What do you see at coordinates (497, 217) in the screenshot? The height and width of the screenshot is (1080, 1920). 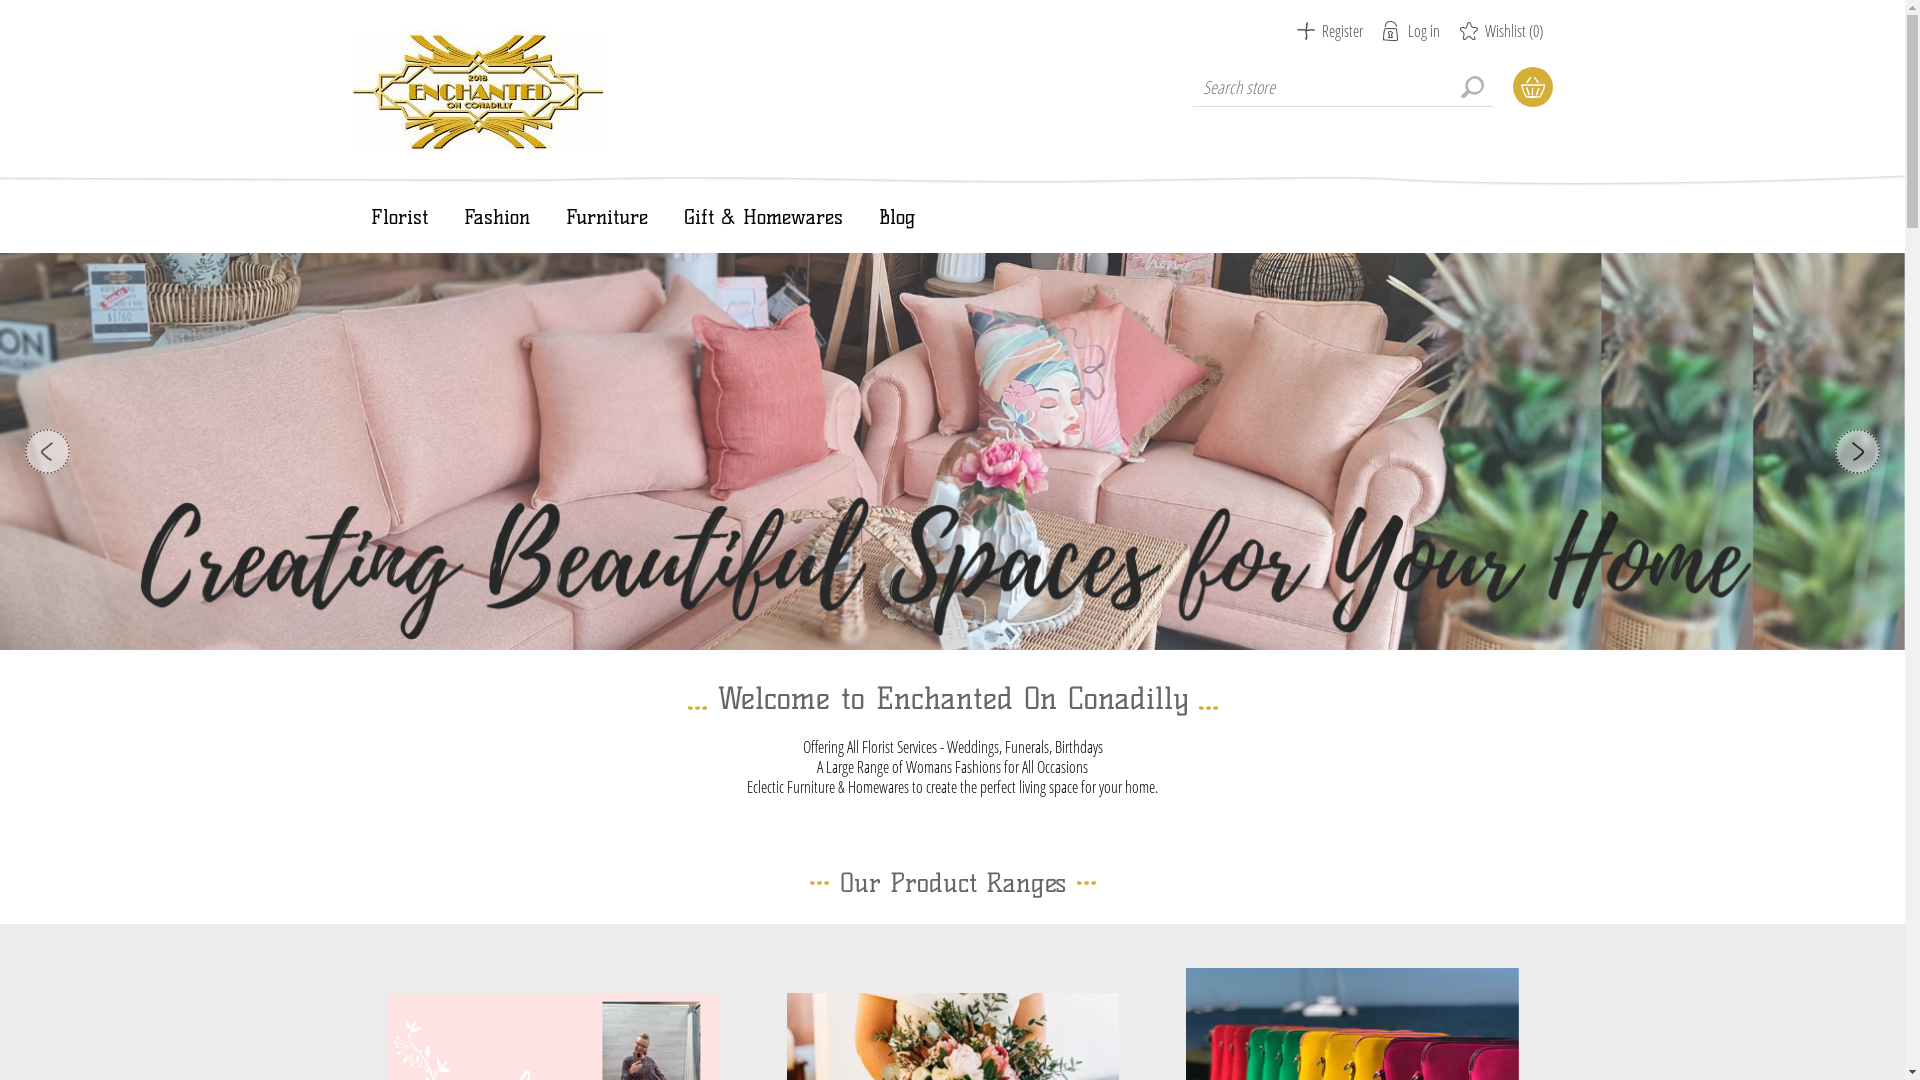 I see `Fashion` at bounding box center [497, 217].